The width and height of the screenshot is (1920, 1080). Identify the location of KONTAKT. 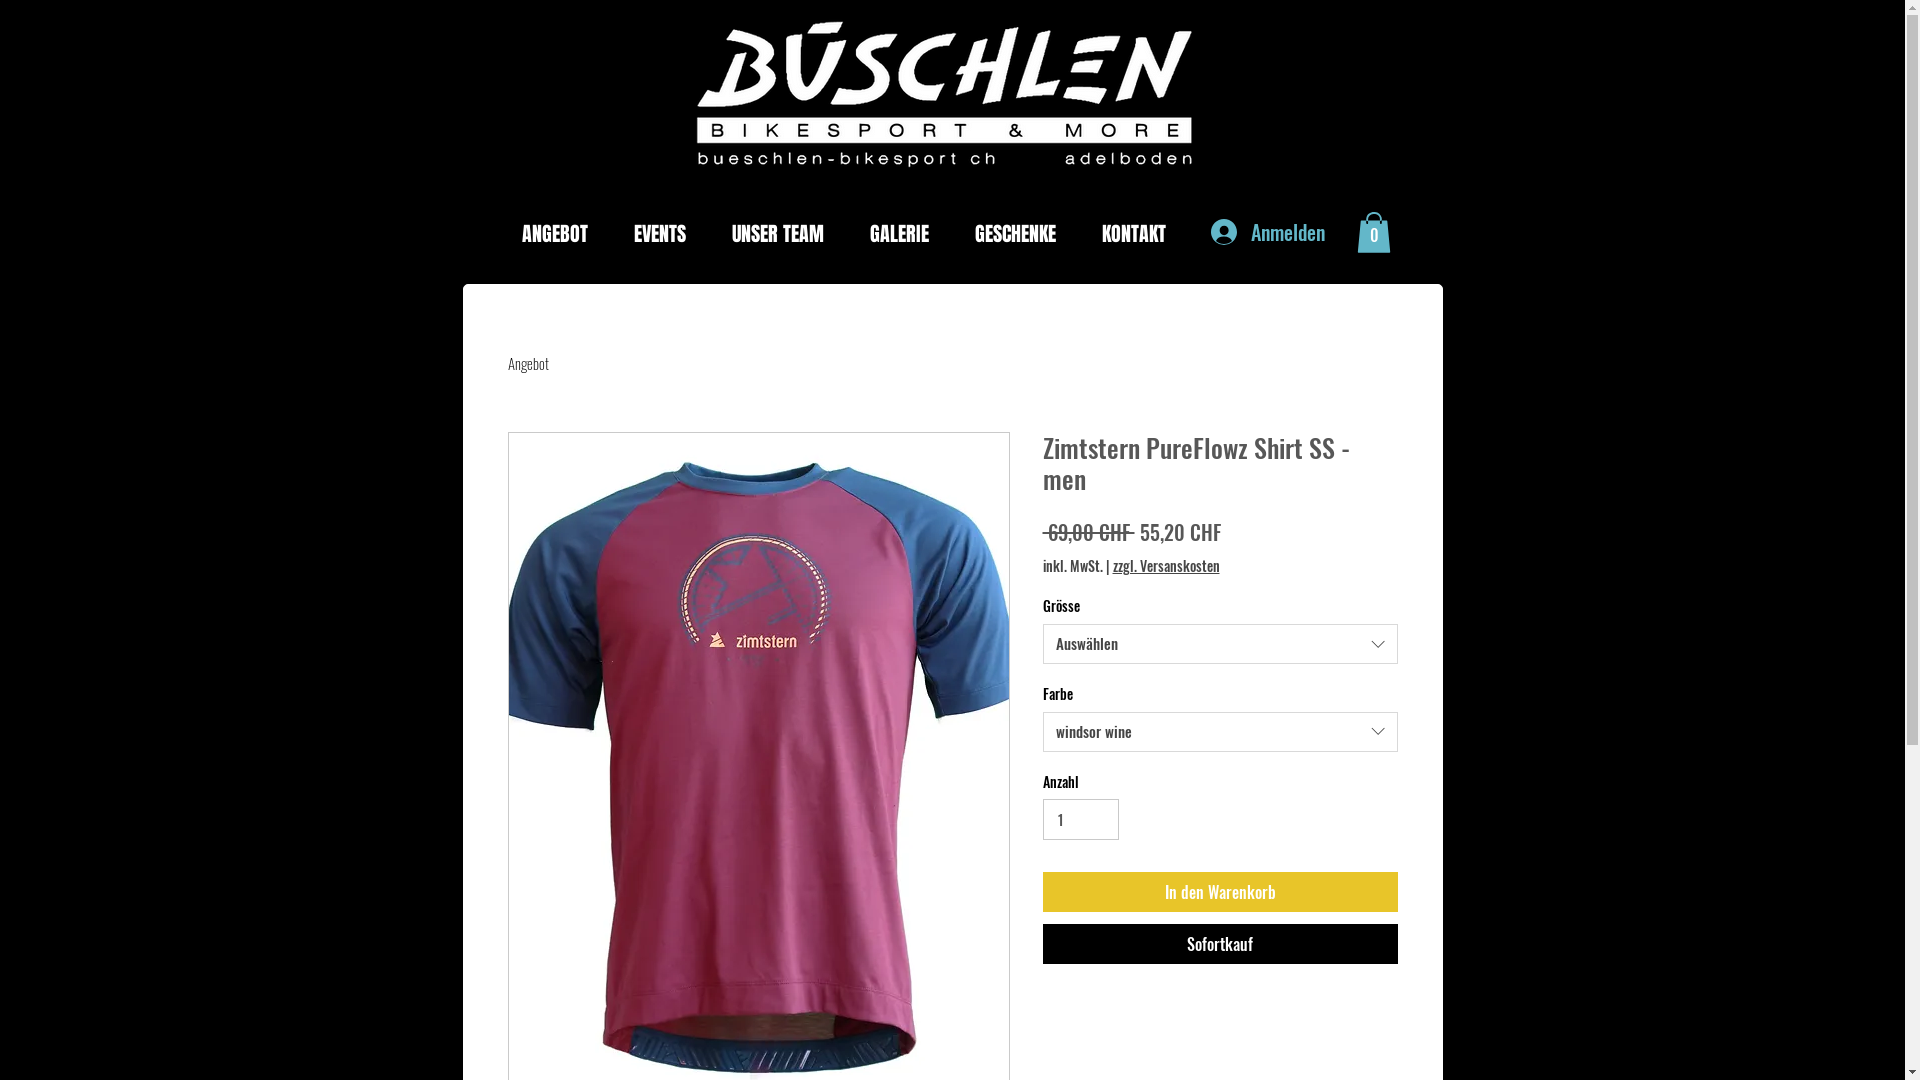
(1141, 234).